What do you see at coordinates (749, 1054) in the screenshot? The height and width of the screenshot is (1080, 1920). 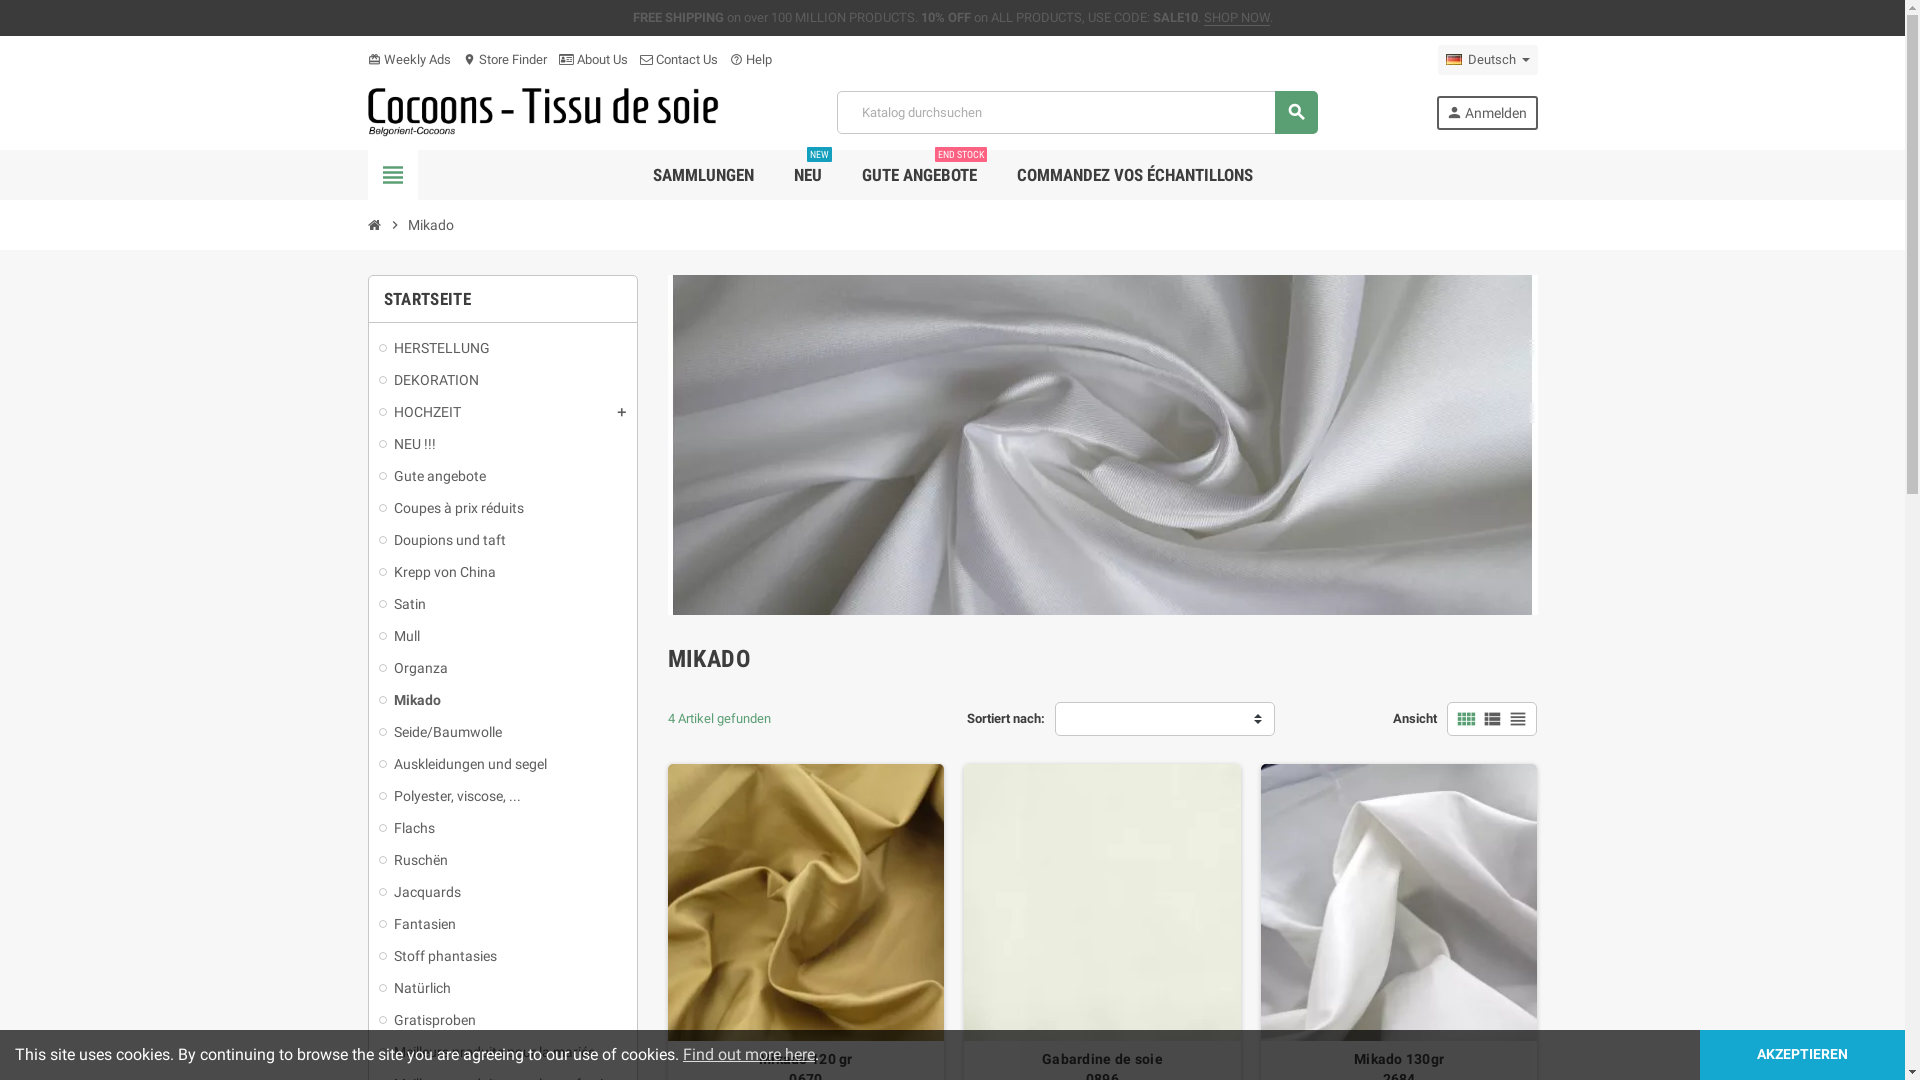 I see `Find out more here` at bounding box center [749, 1054].